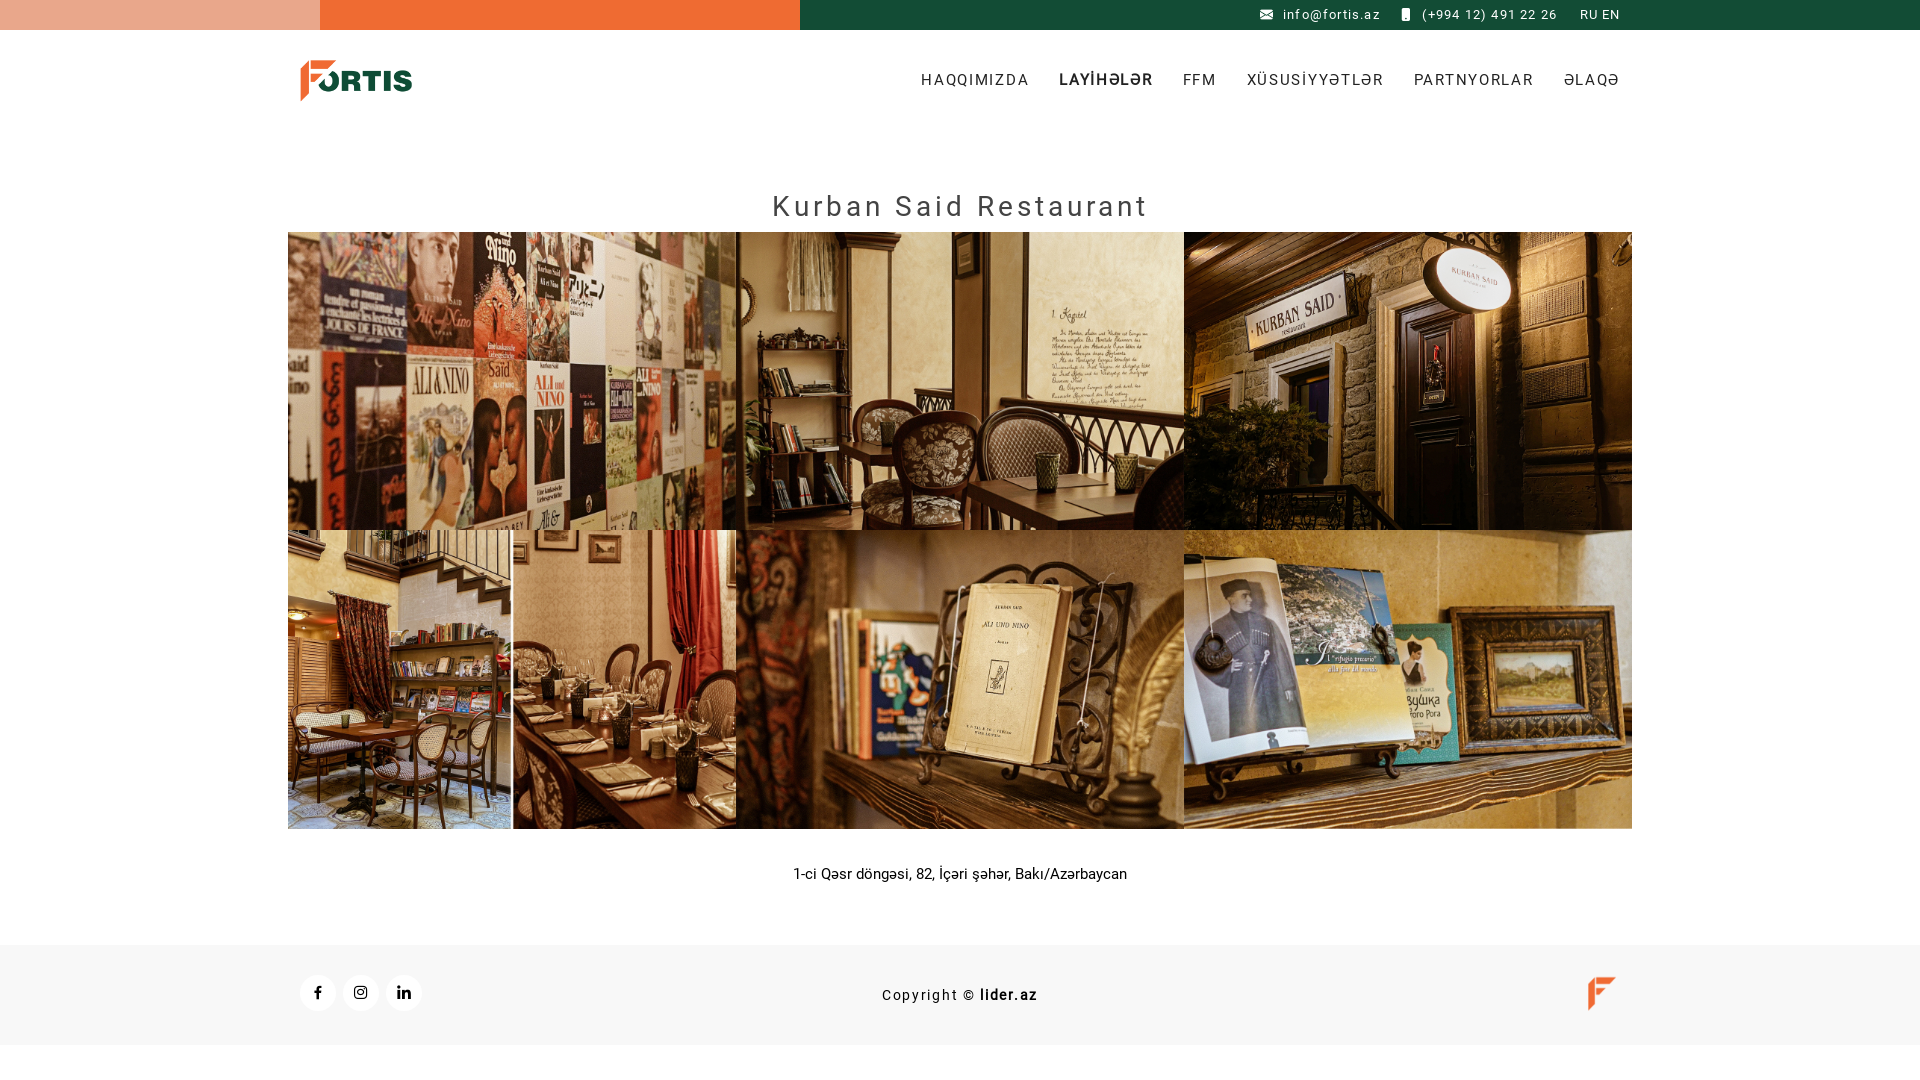 The image size is (1920, 1080). Describe the element at coordinates (1611, 14) in the screenshot. I see `EN` at that location.